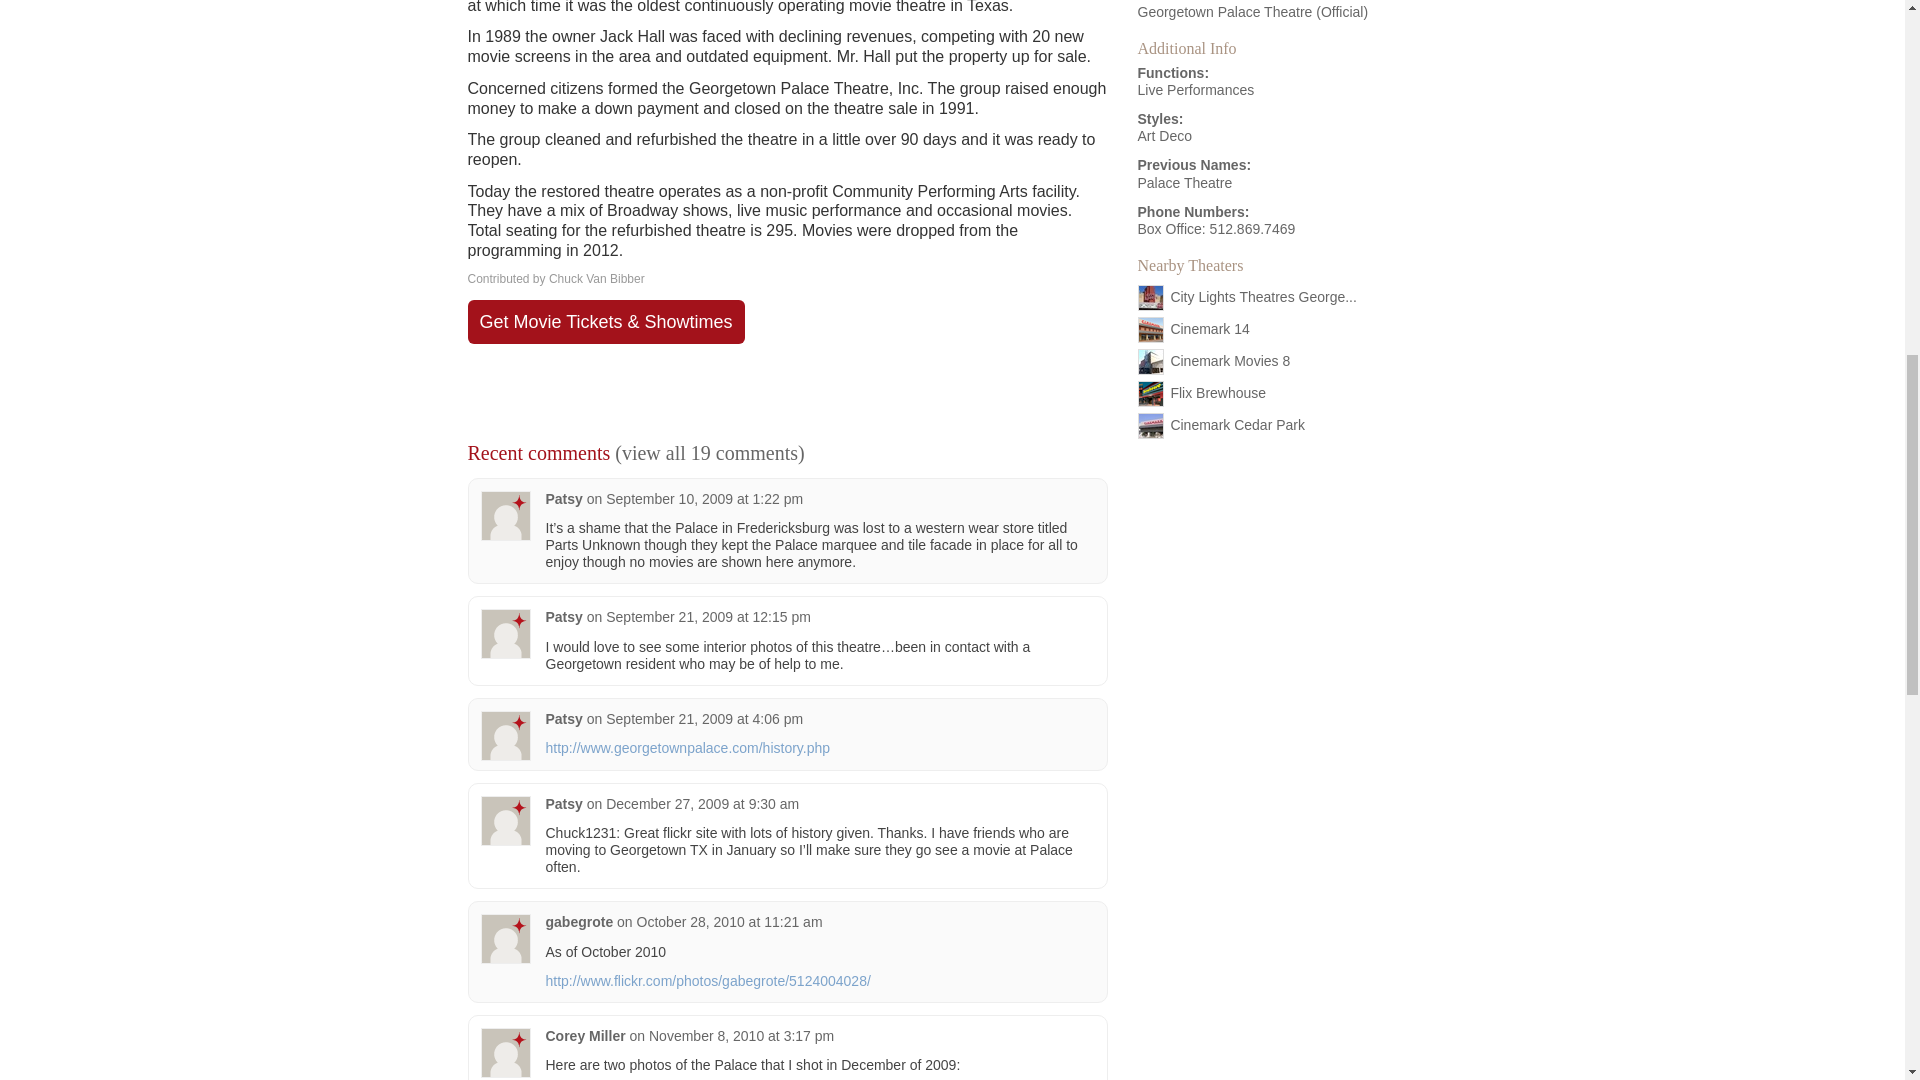 This screenshot has width=1920, height=1080. What do you see at coordinates (1196, 90) in the screenshot?
I see `Live Performances` at bounding box center [1196, 90].